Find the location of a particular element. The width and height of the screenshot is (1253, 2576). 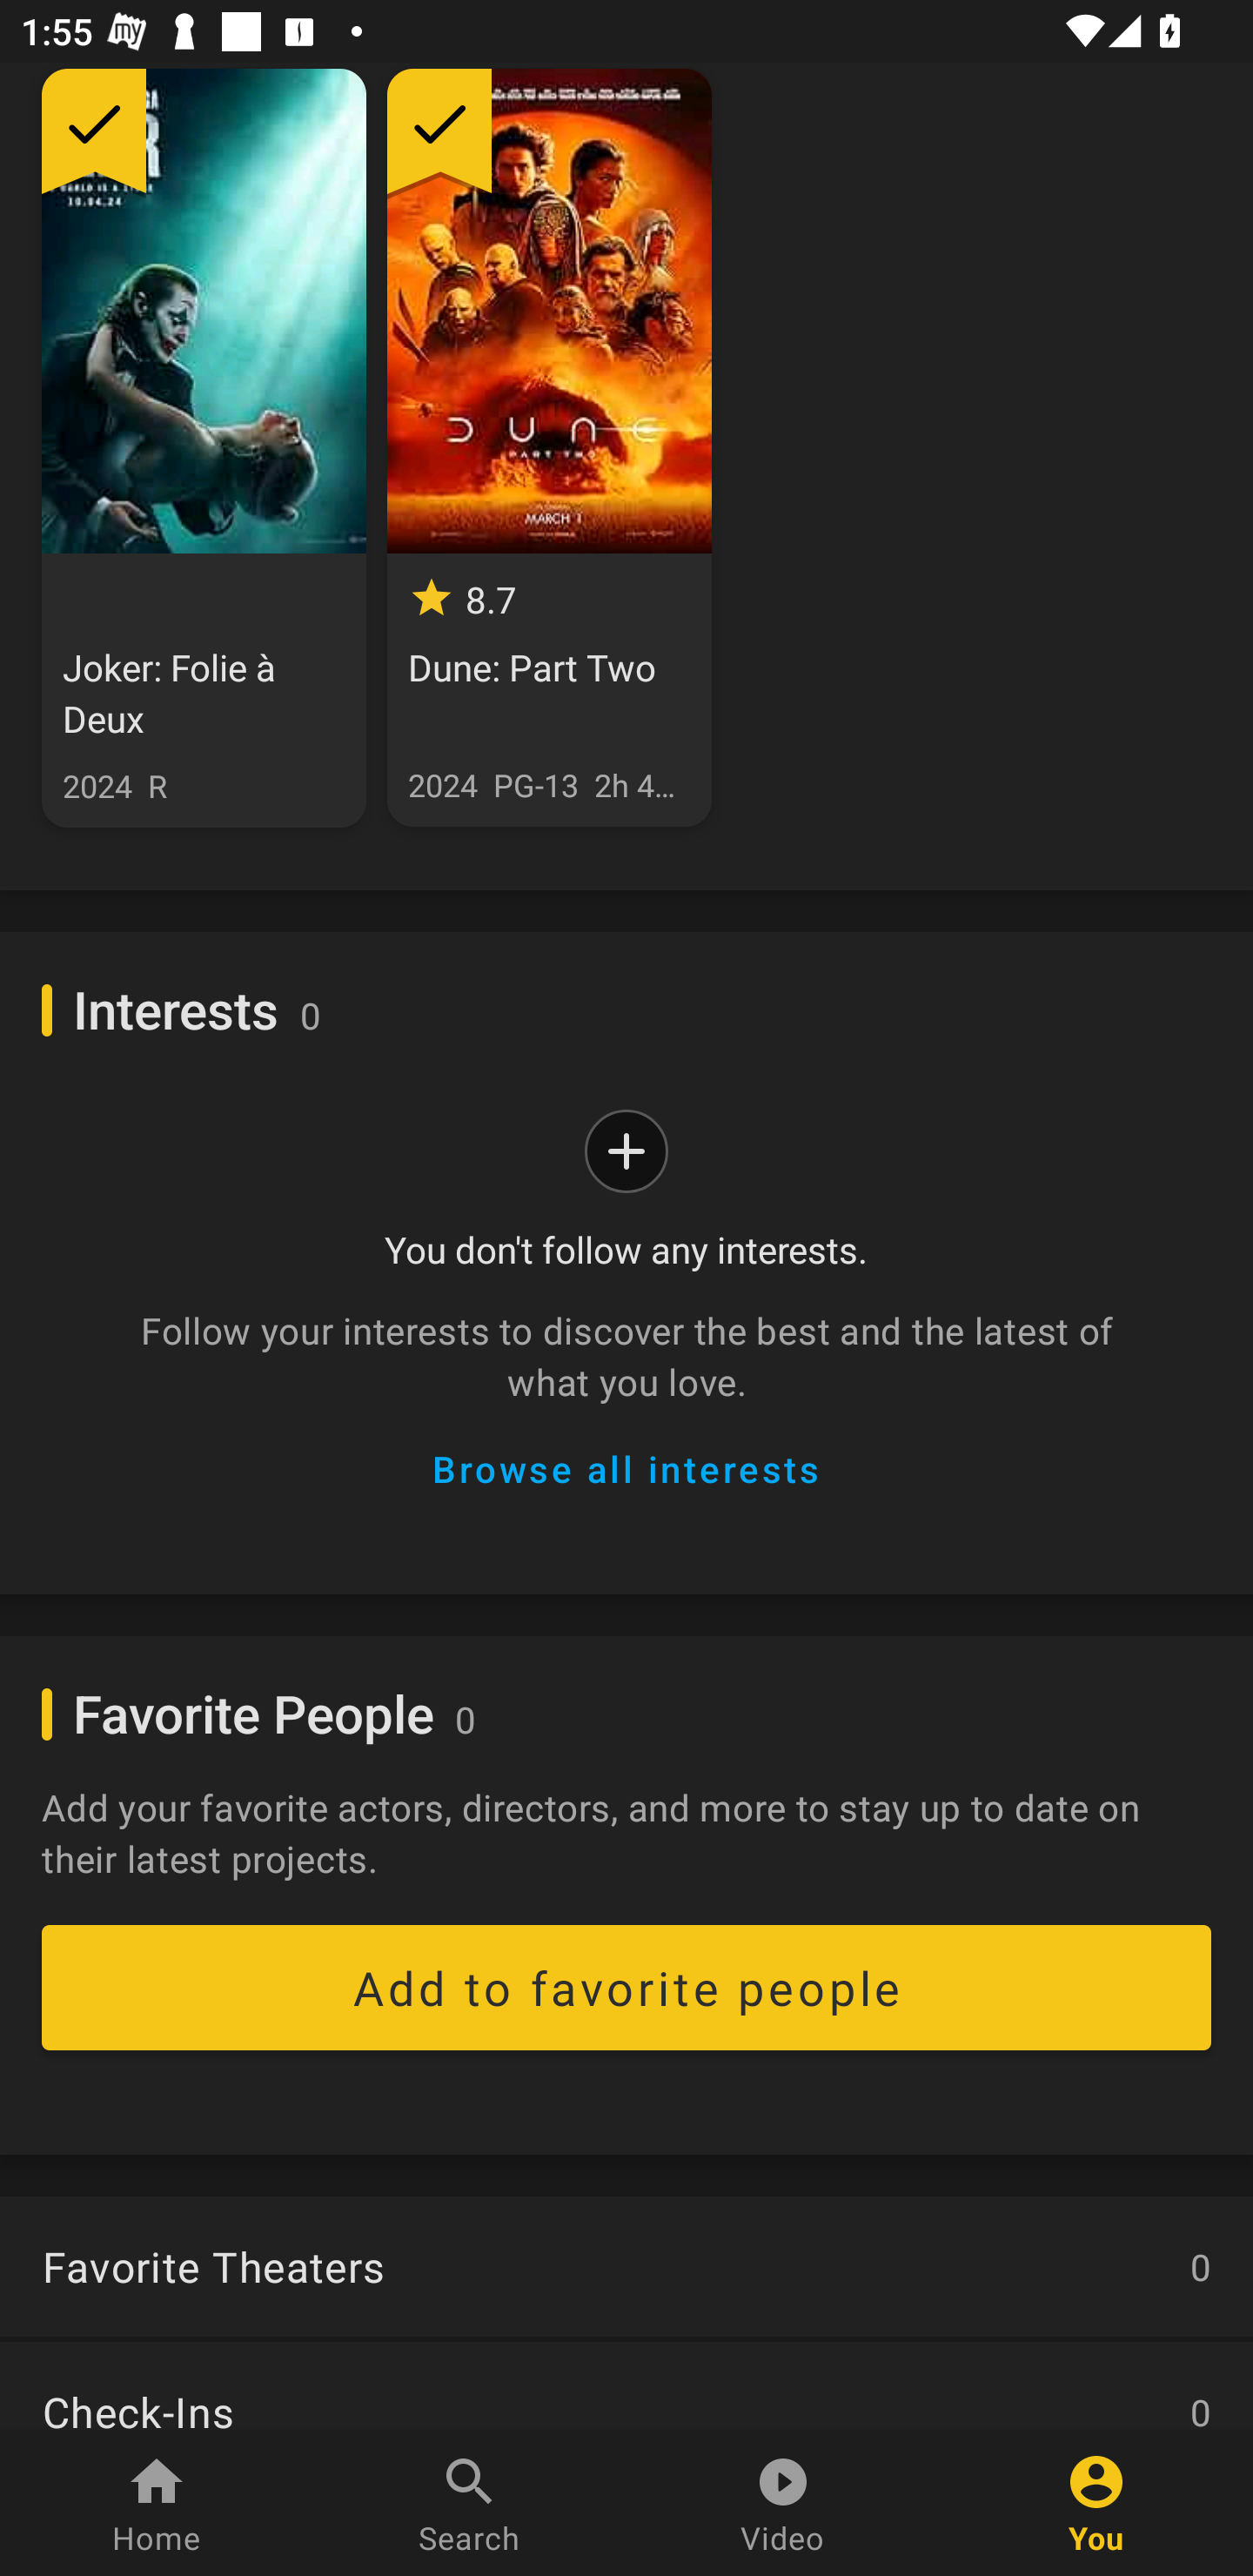

Check-Ins 0 is located at coordinates (626, 2385).